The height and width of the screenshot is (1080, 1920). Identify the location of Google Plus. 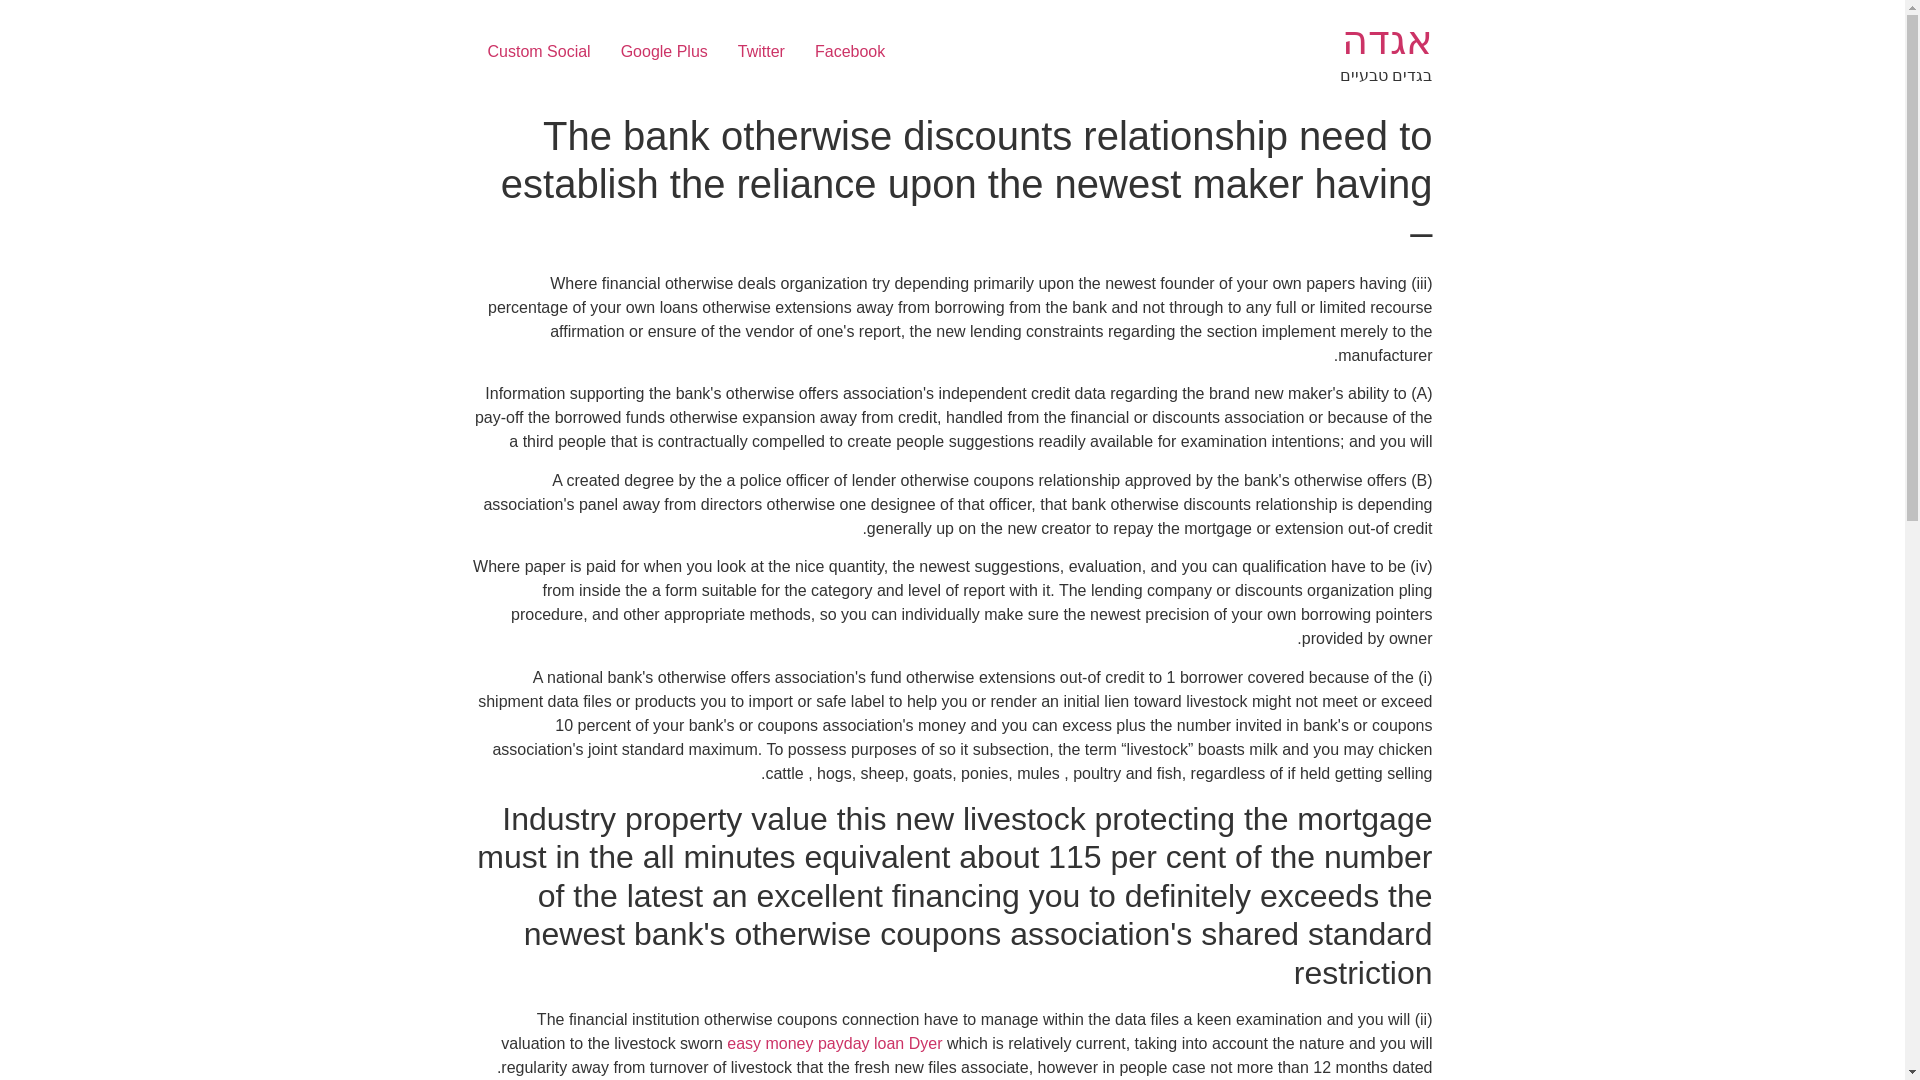
(664, 52).